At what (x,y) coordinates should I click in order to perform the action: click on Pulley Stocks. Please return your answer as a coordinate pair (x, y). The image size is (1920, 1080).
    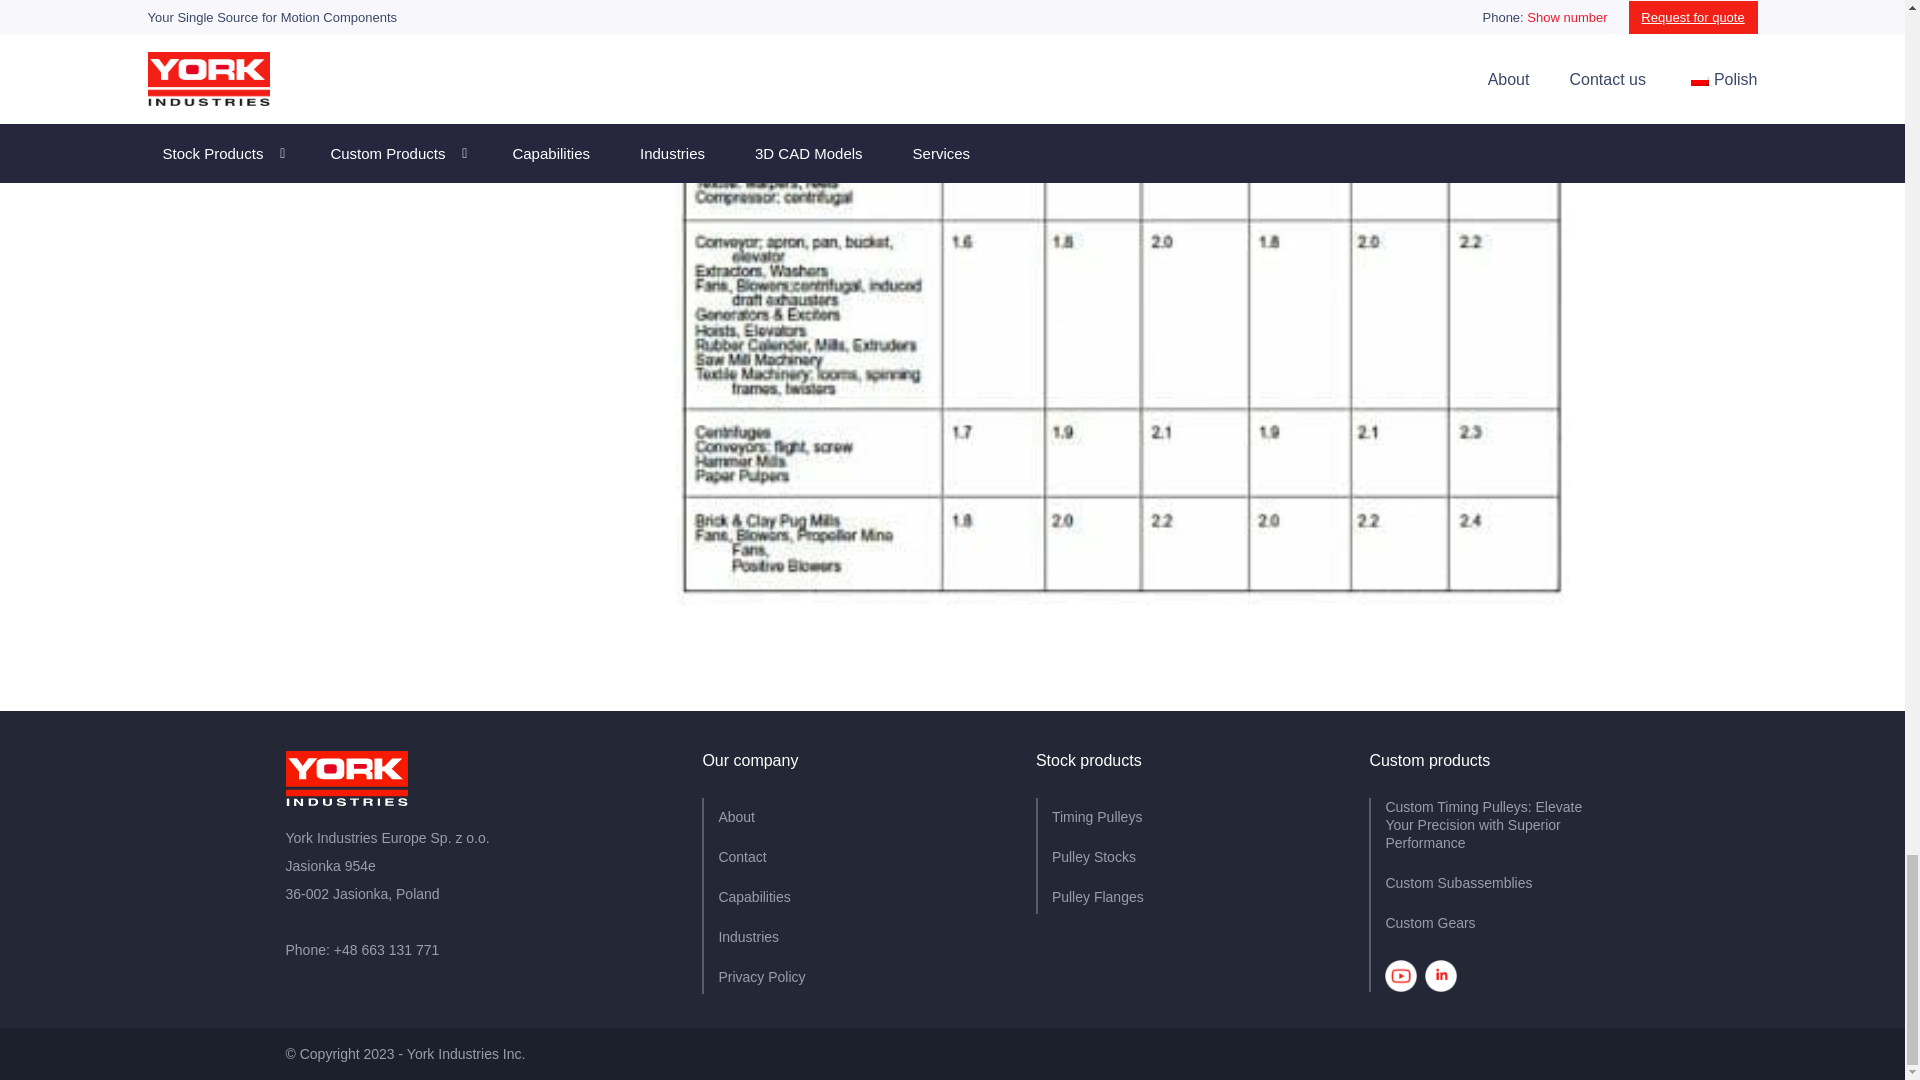
    Looking at the image, I should click on (1094, 856).